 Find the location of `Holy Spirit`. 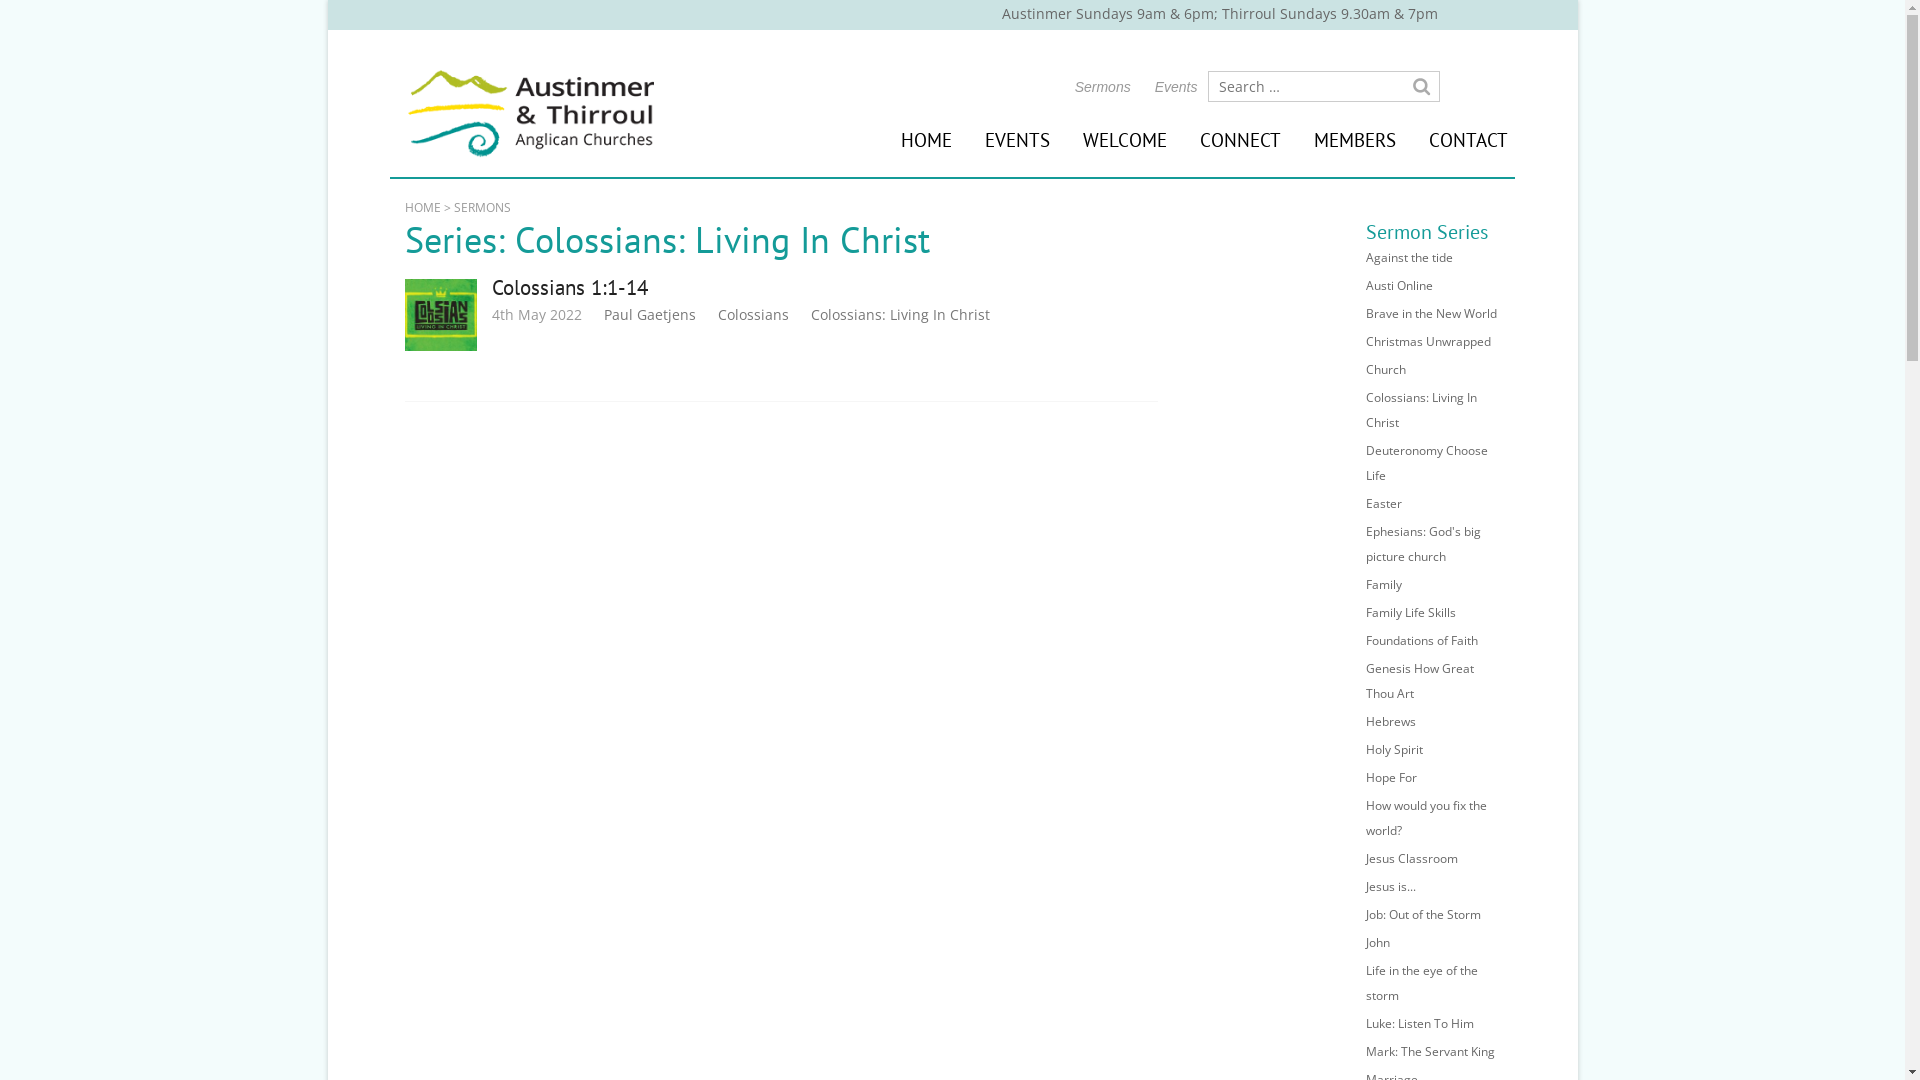

Holy Spirit is located at coordinates (1394, 750).